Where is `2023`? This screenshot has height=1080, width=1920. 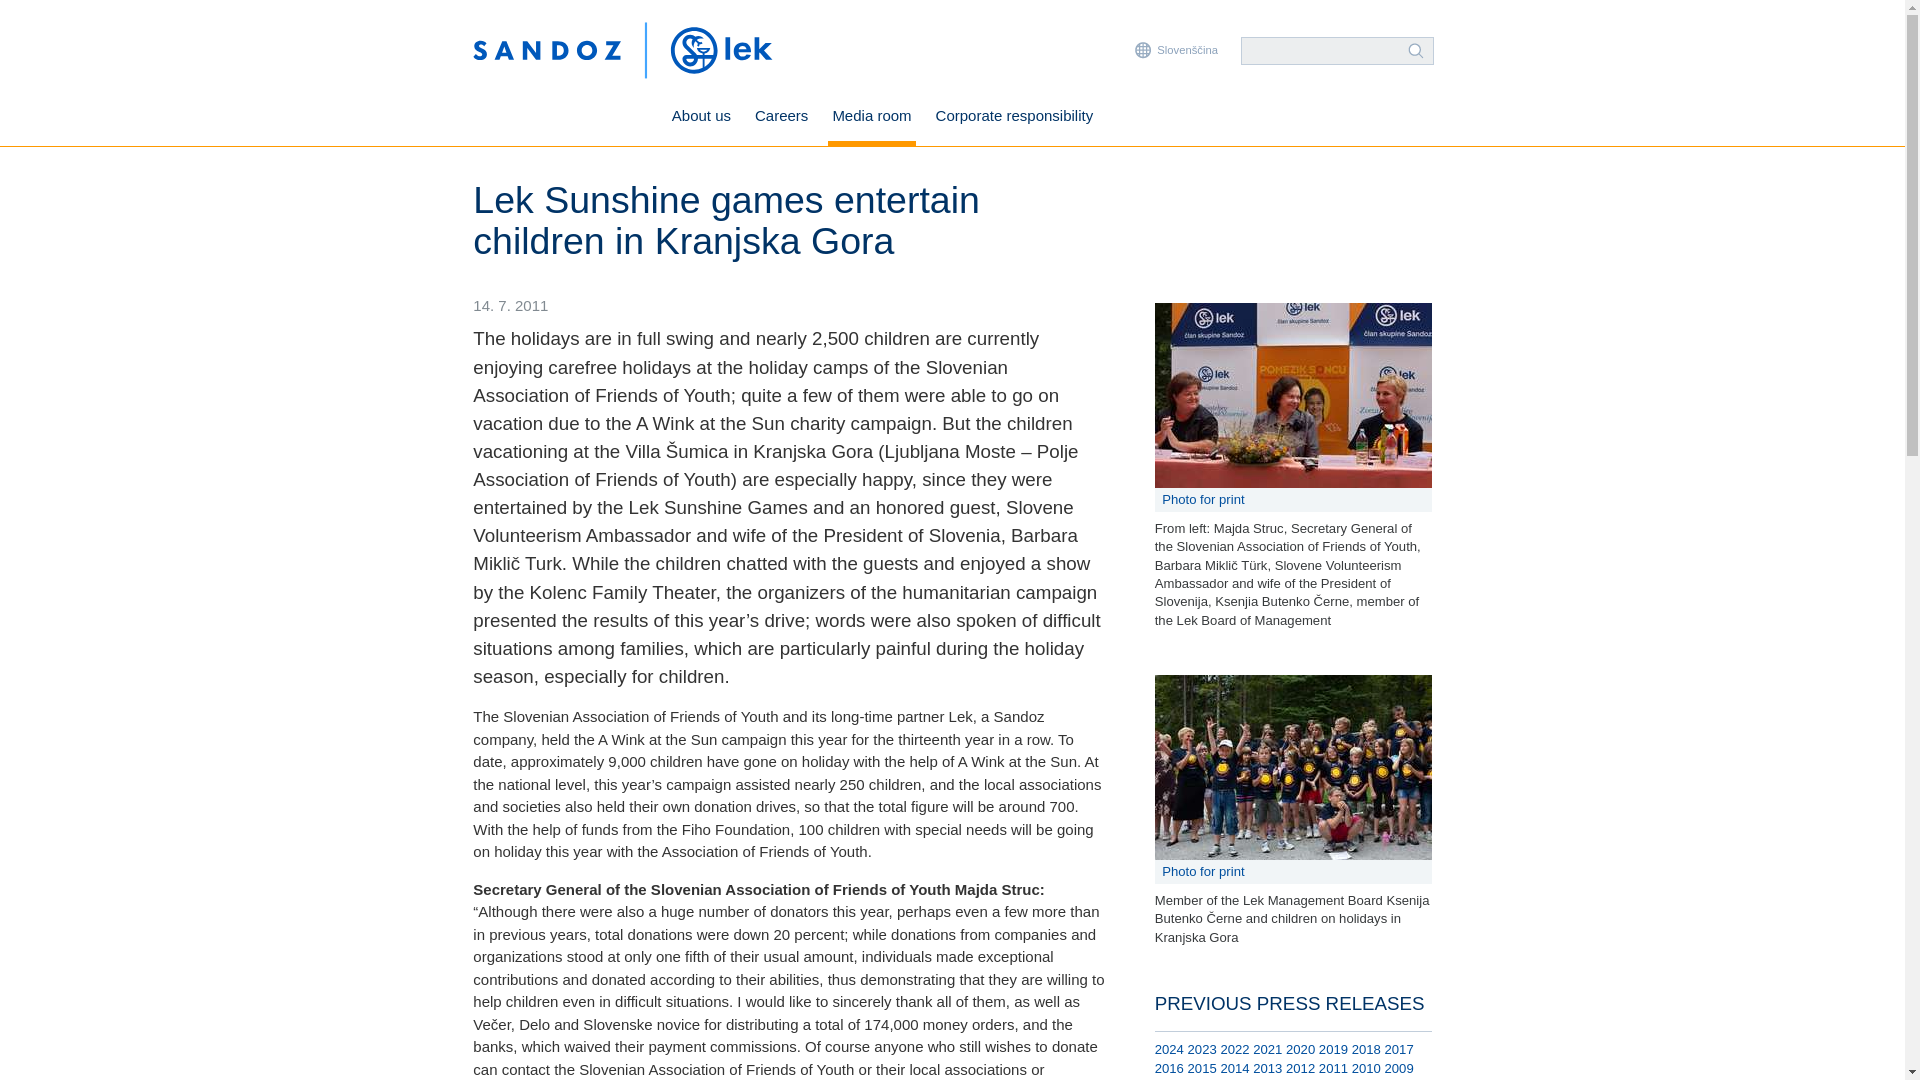 2023 is located at coordinates (1202, 1050).